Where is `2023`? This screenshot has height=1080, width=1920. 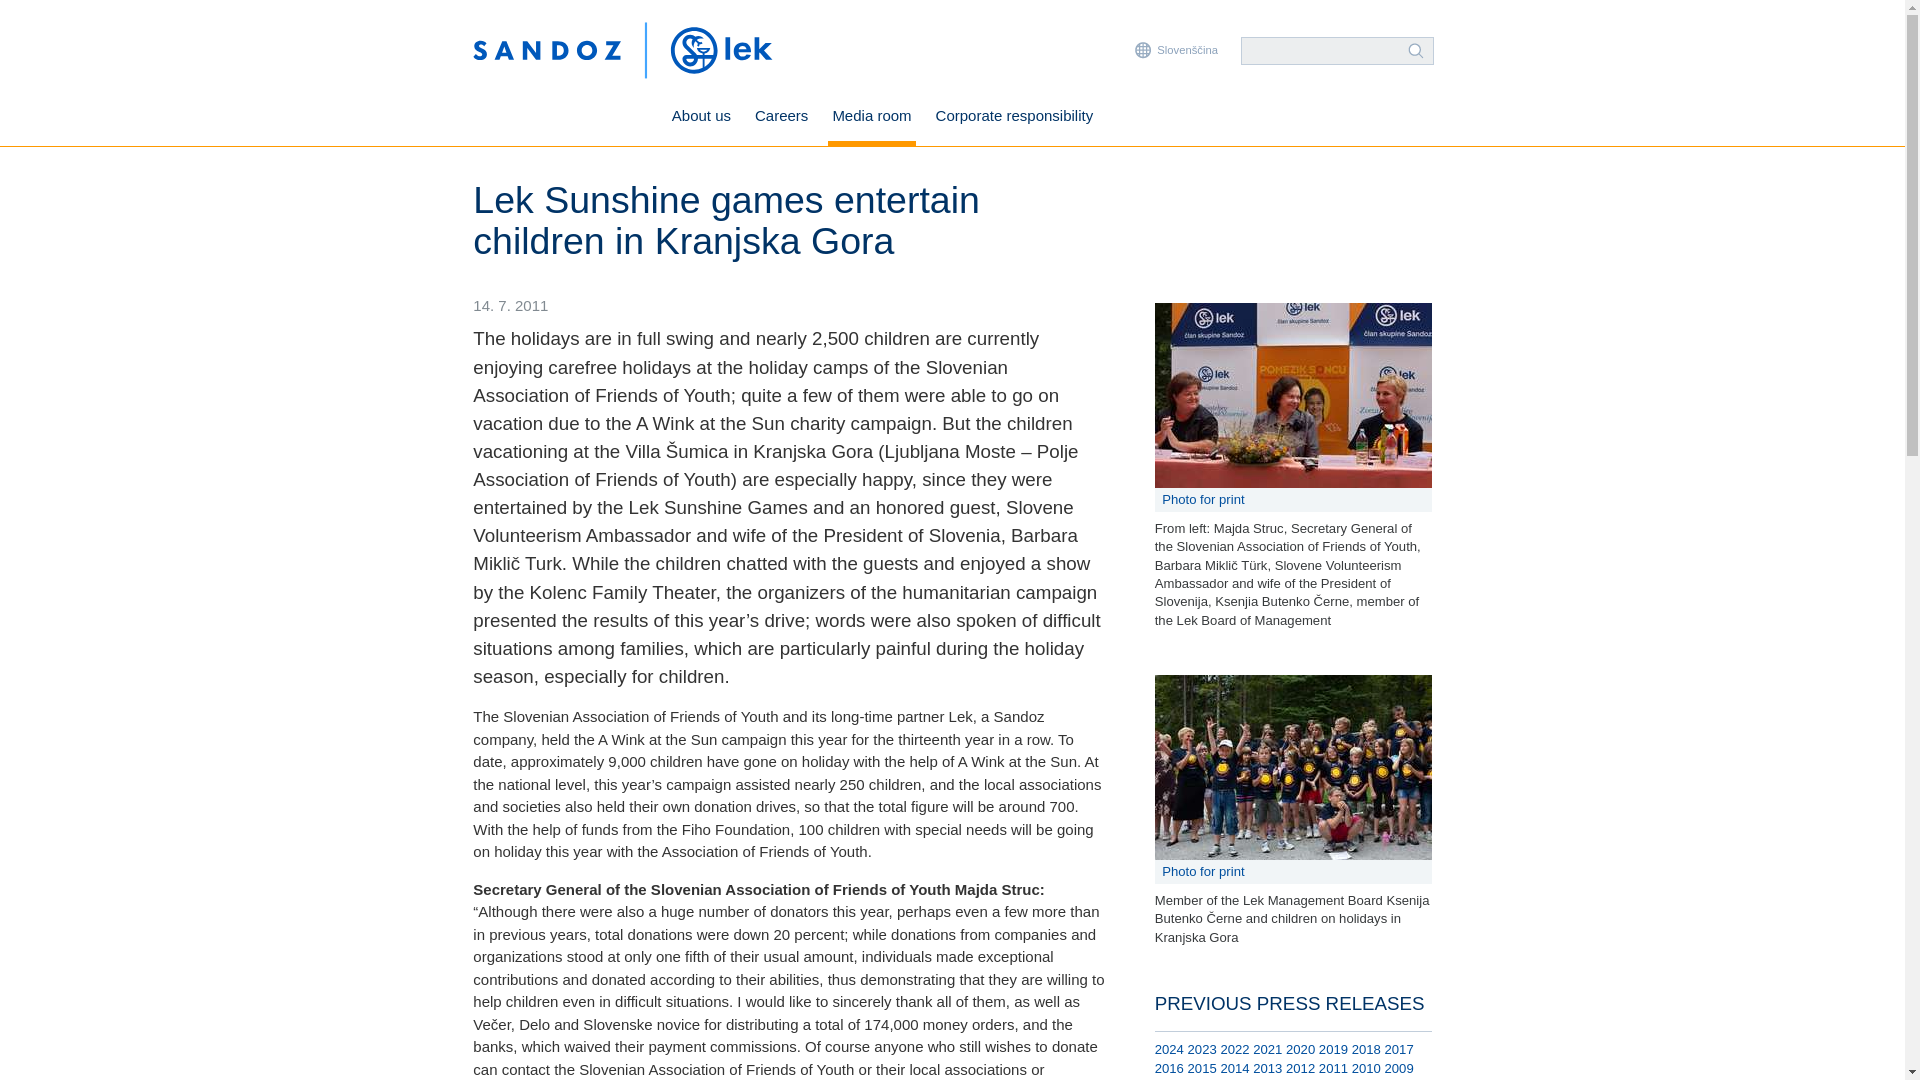 2023 is located at coordinates (1202, 1050).